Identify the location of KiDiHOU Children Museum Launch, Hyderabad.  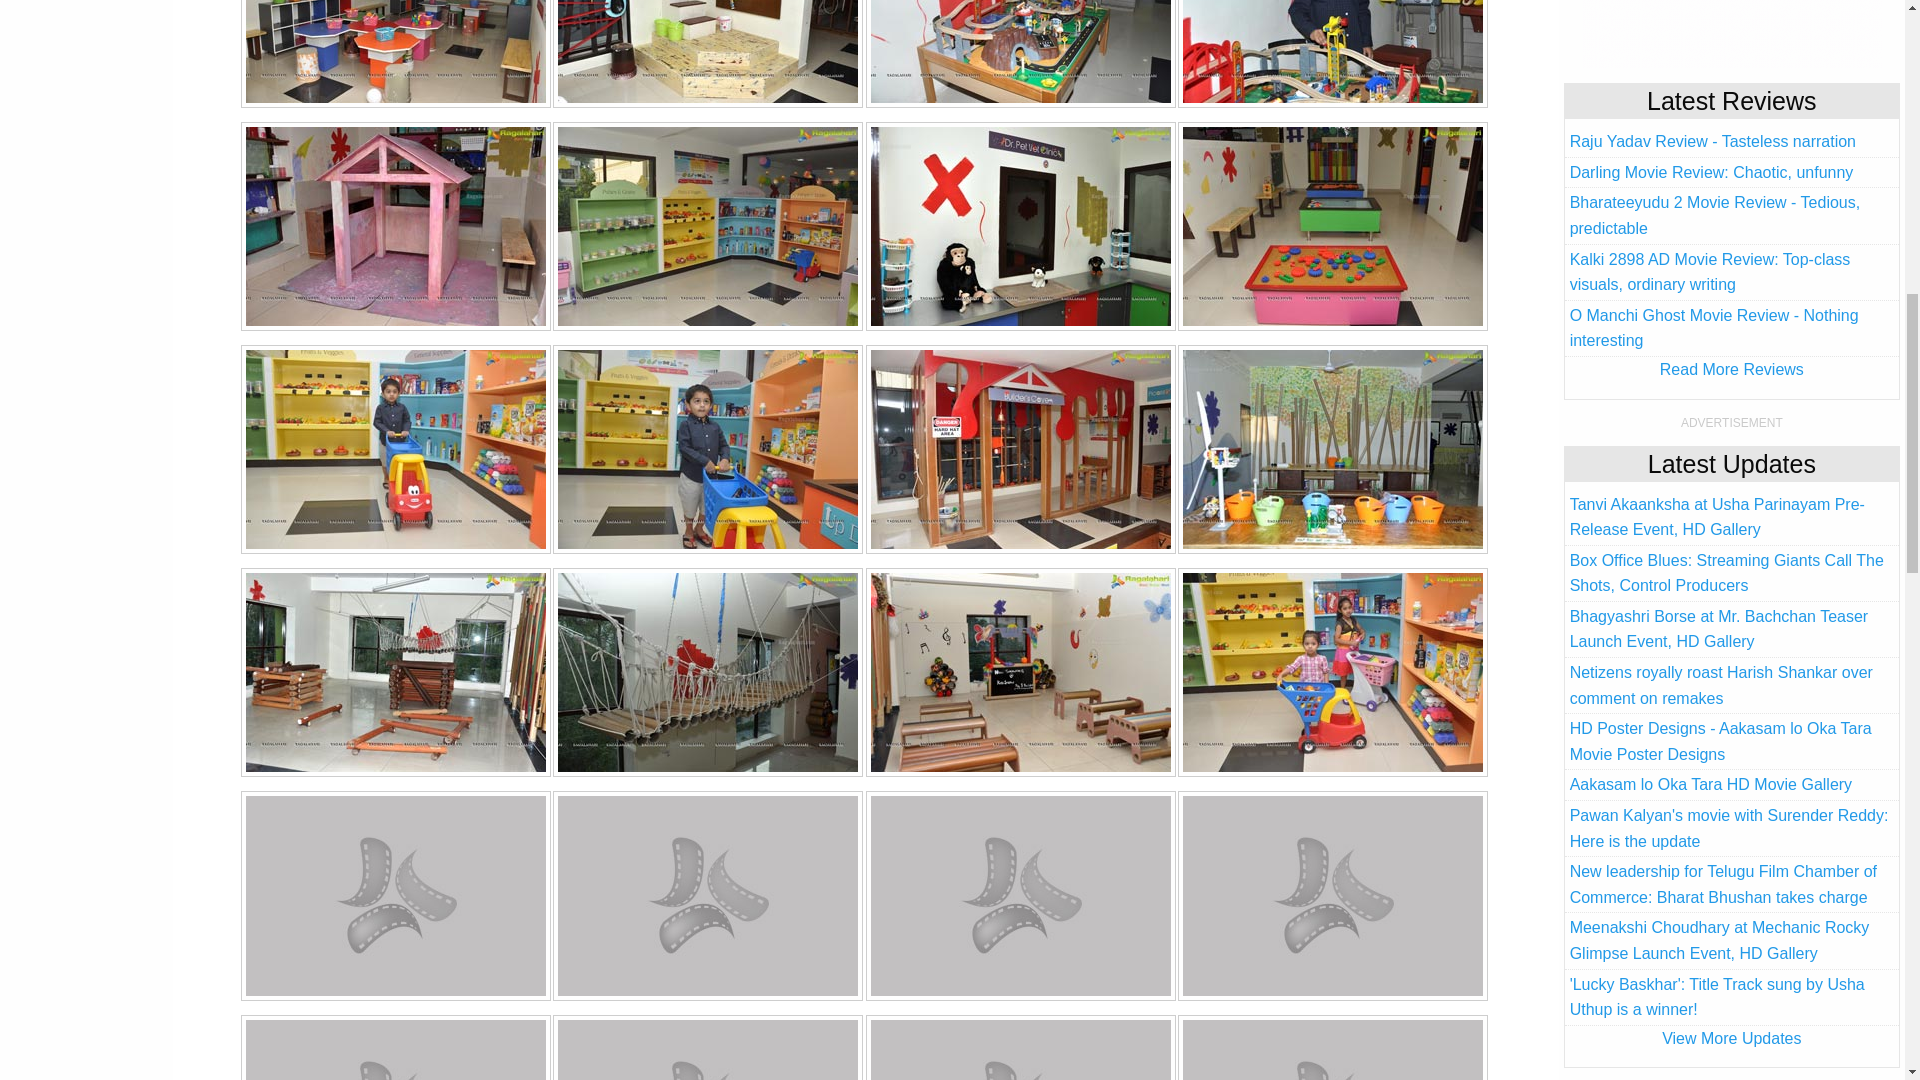
(708, 448).